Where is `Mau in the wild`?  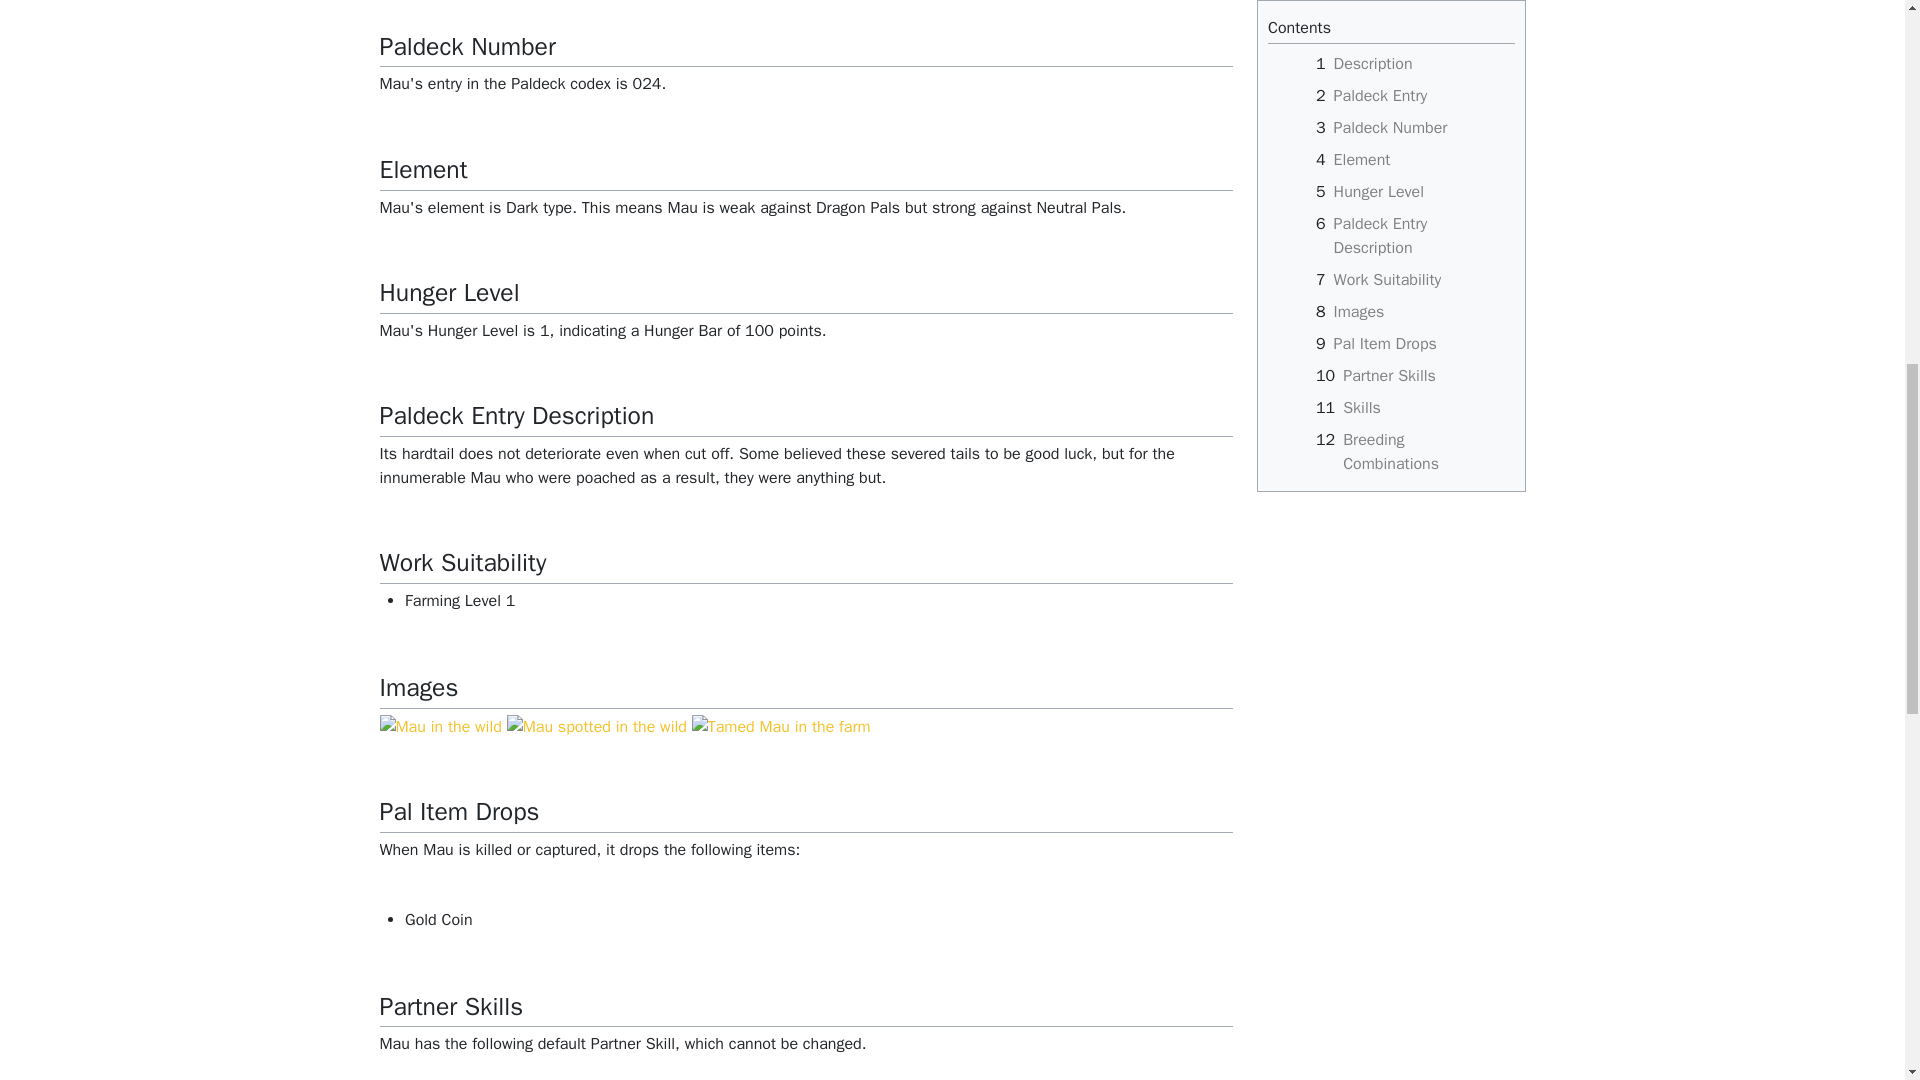
Mau in the wild is located at coordinates (440, 726).